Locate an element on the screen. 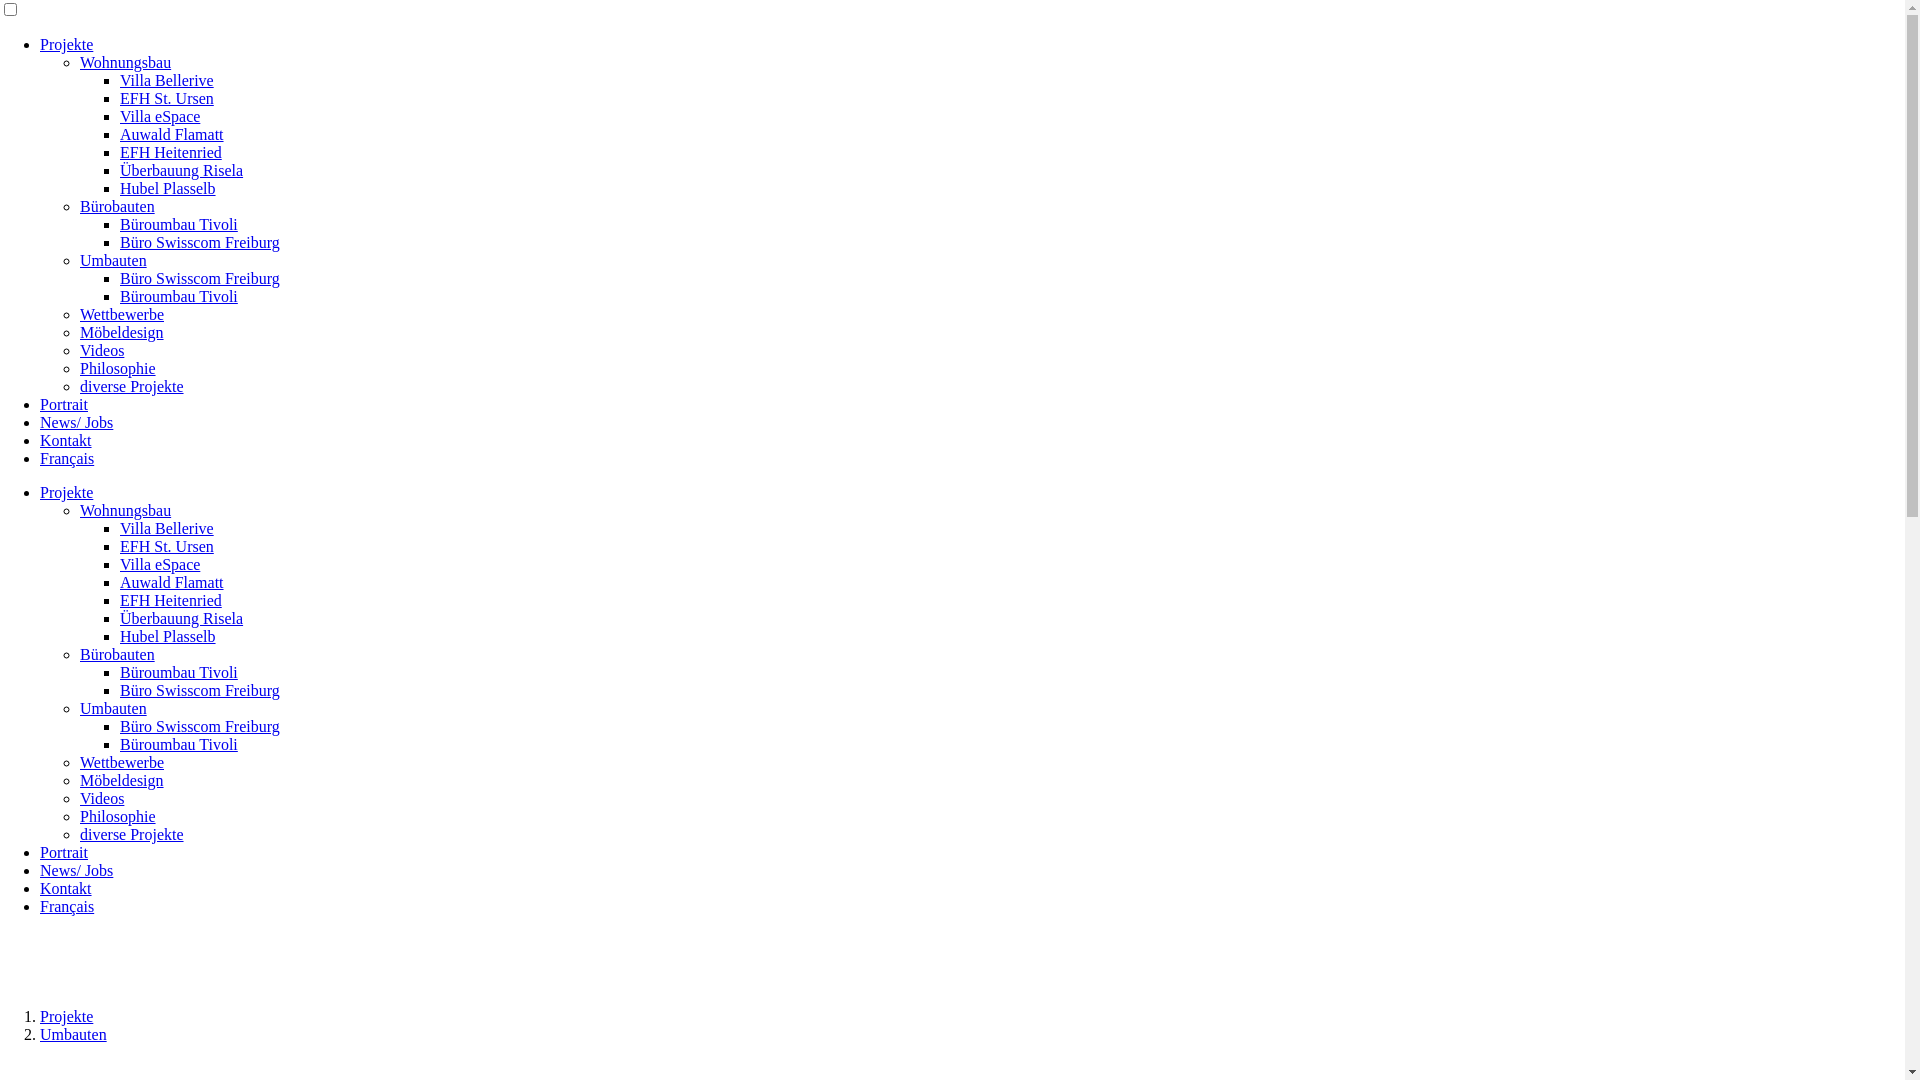 This screenshot has width=1920, height=1080. Projekte is located at coordinates (66, 1016).